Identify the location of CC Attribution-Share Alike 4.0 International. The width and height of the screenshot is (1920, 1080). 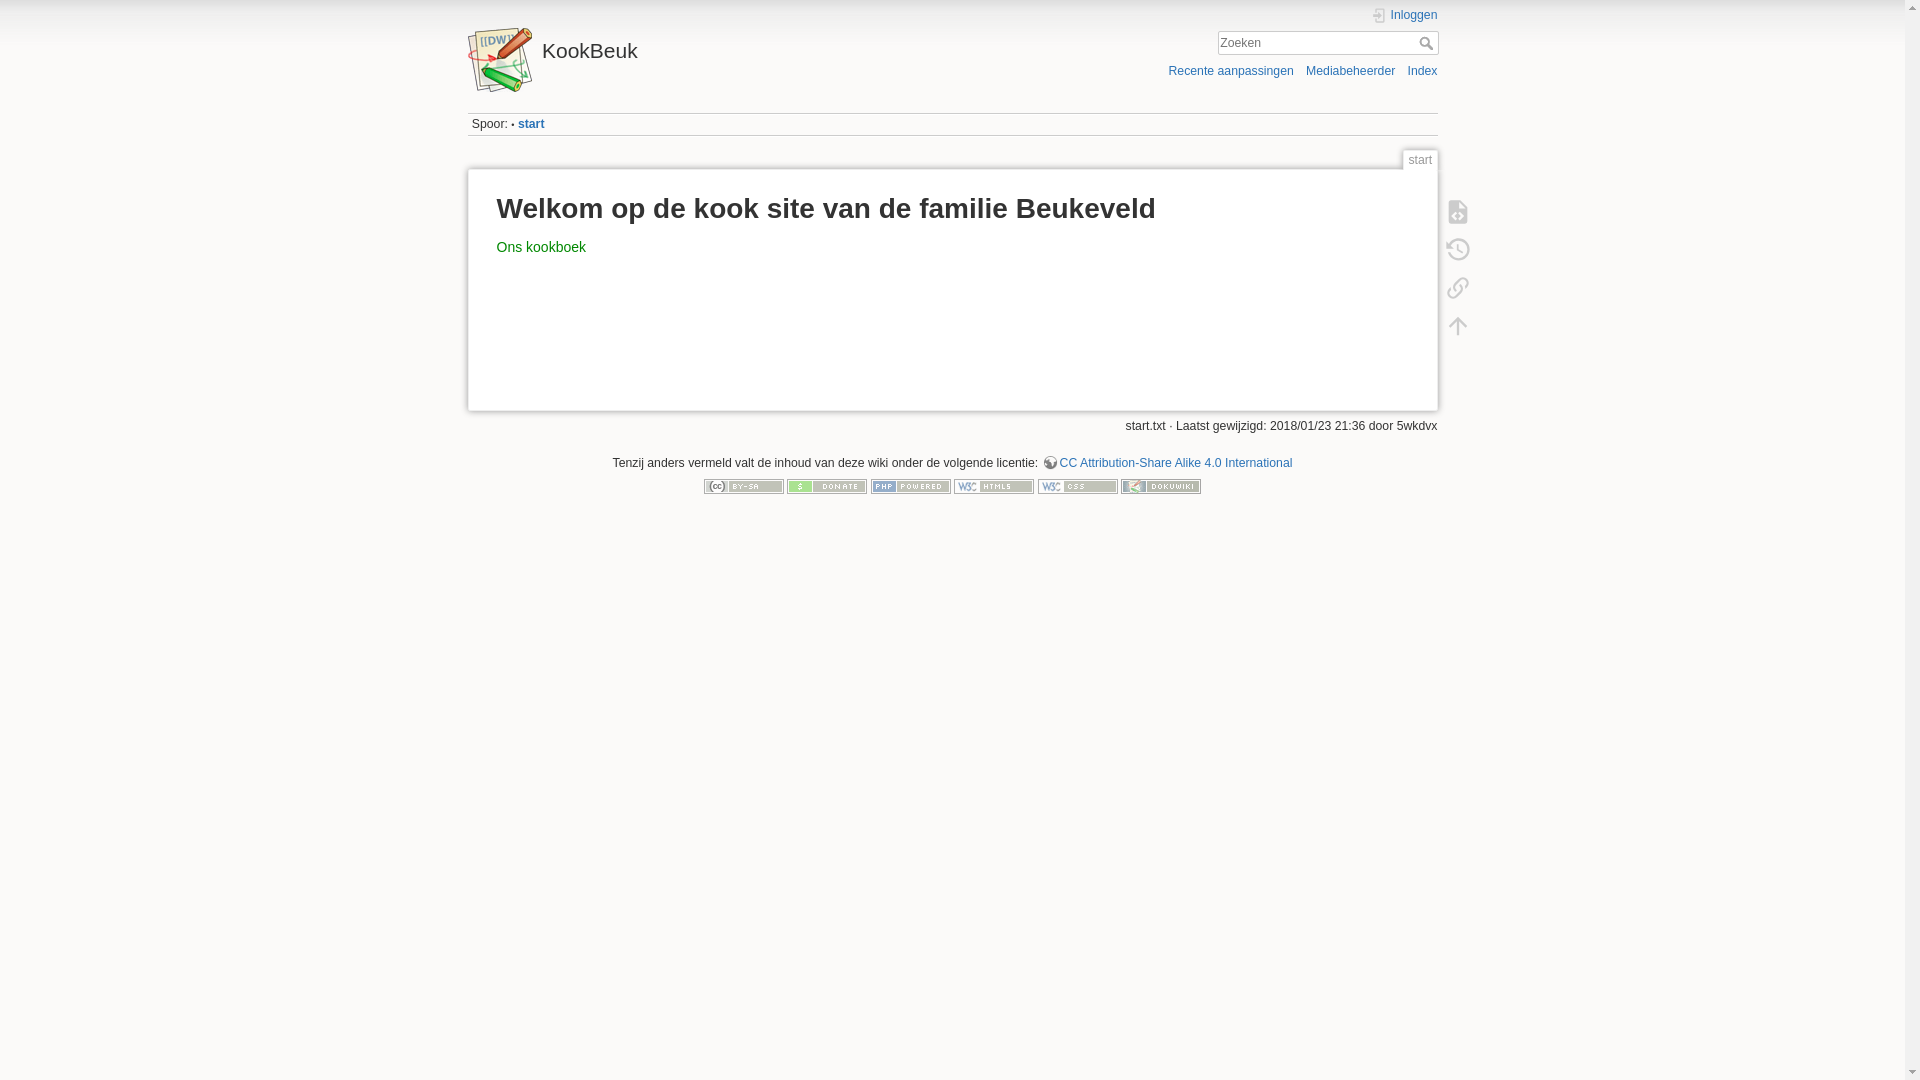
(1168, 463).